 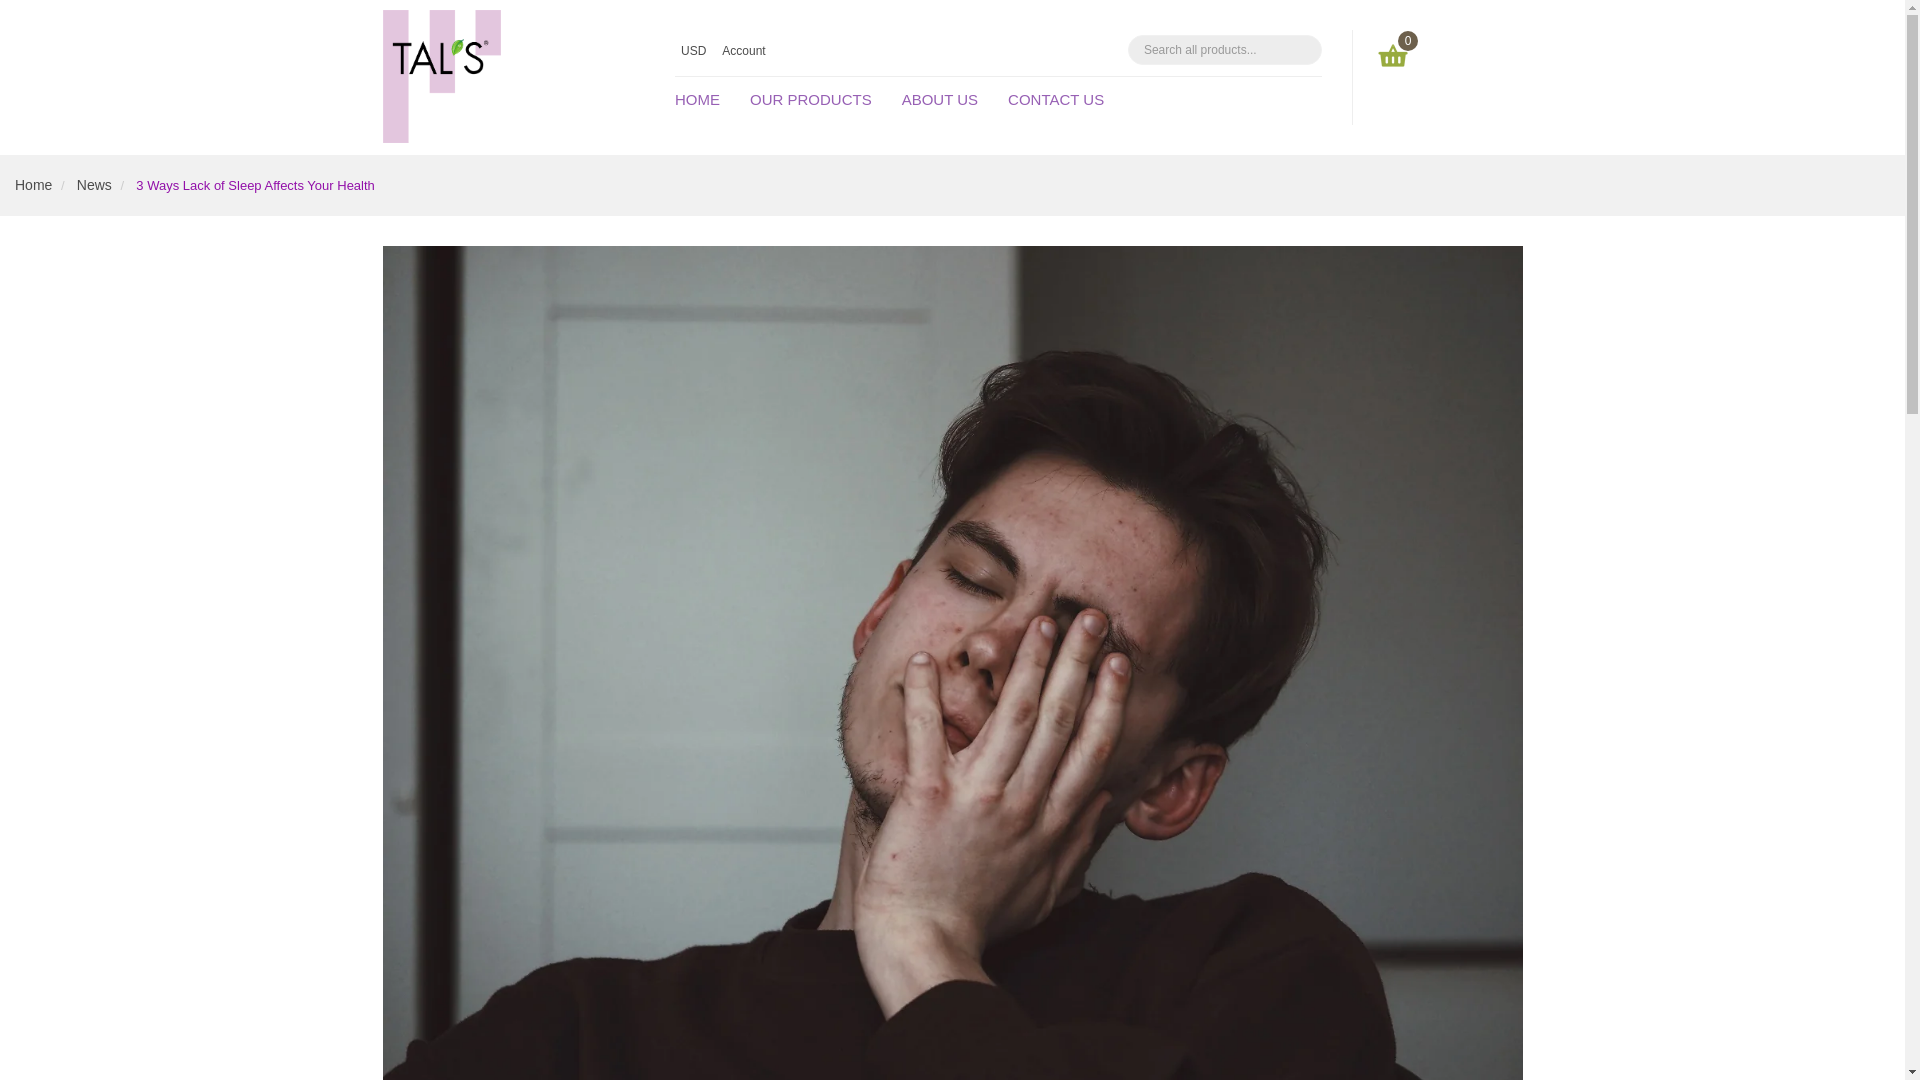 What do you see at coordinates (33, 185) in the screenshot?
I see `Back to the frontpage` at bounding box center [33, 185].